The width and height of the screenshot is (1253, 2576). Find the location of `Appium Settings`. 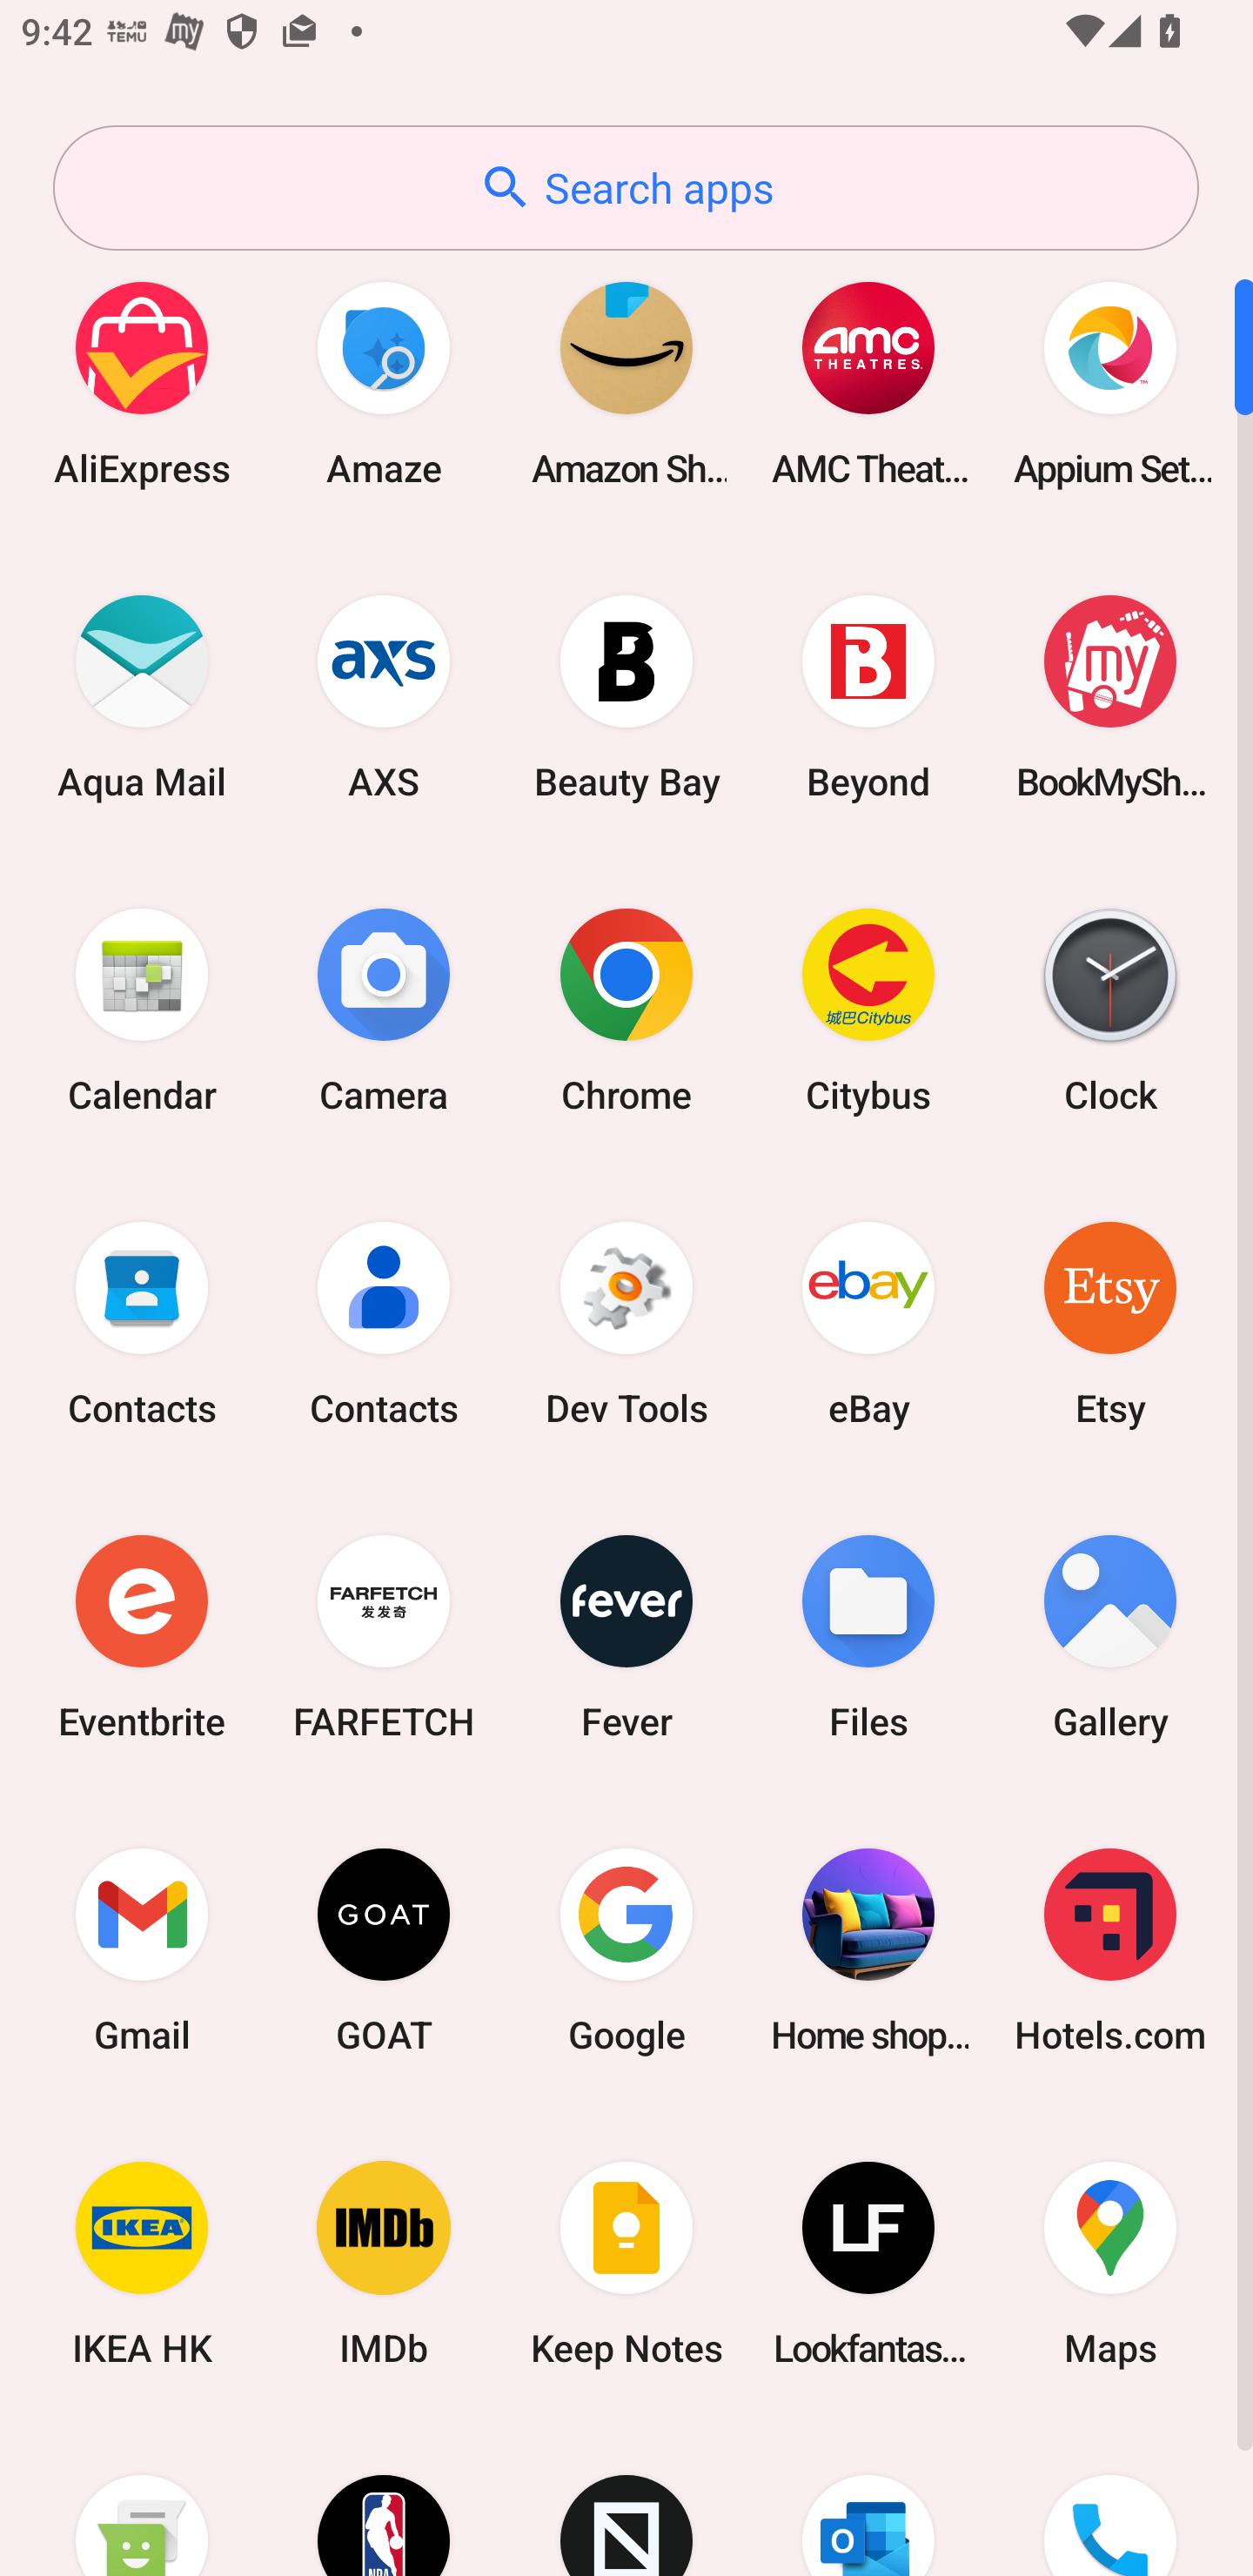

Appium Settings is located at coordinates (1110, 383).